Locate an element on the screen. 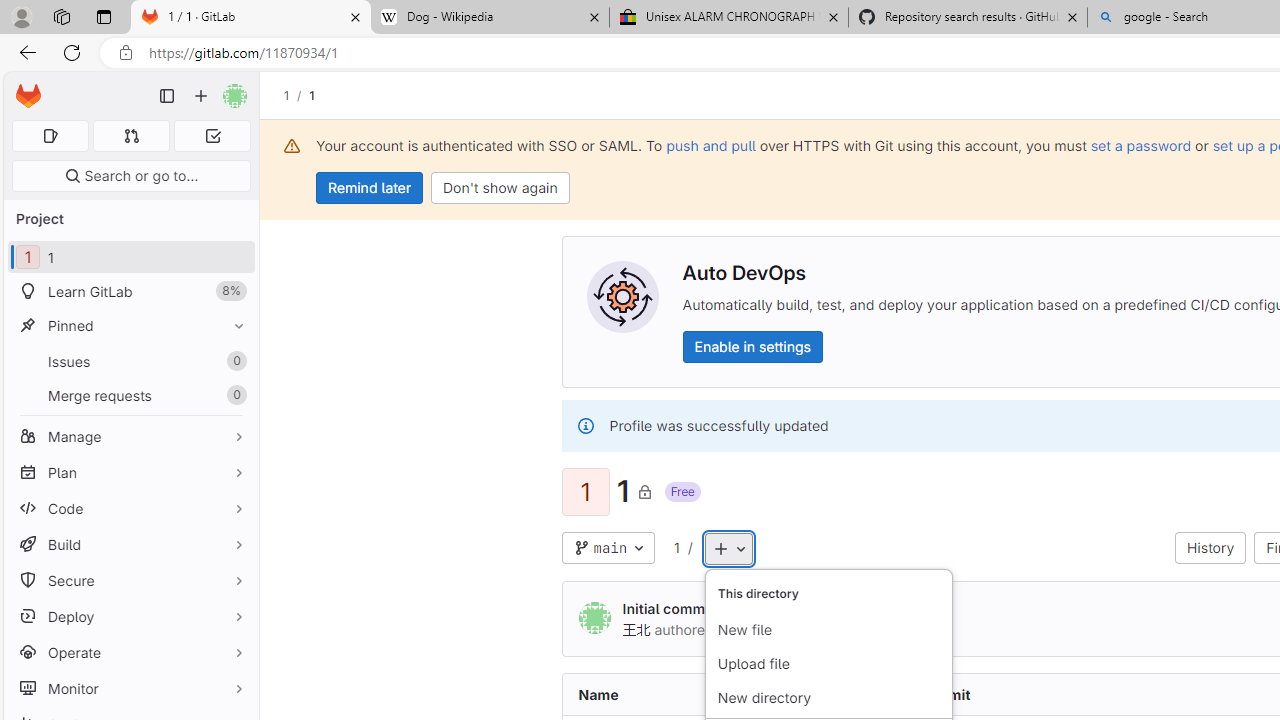  Initial commit is located at coordinates (668, 608).